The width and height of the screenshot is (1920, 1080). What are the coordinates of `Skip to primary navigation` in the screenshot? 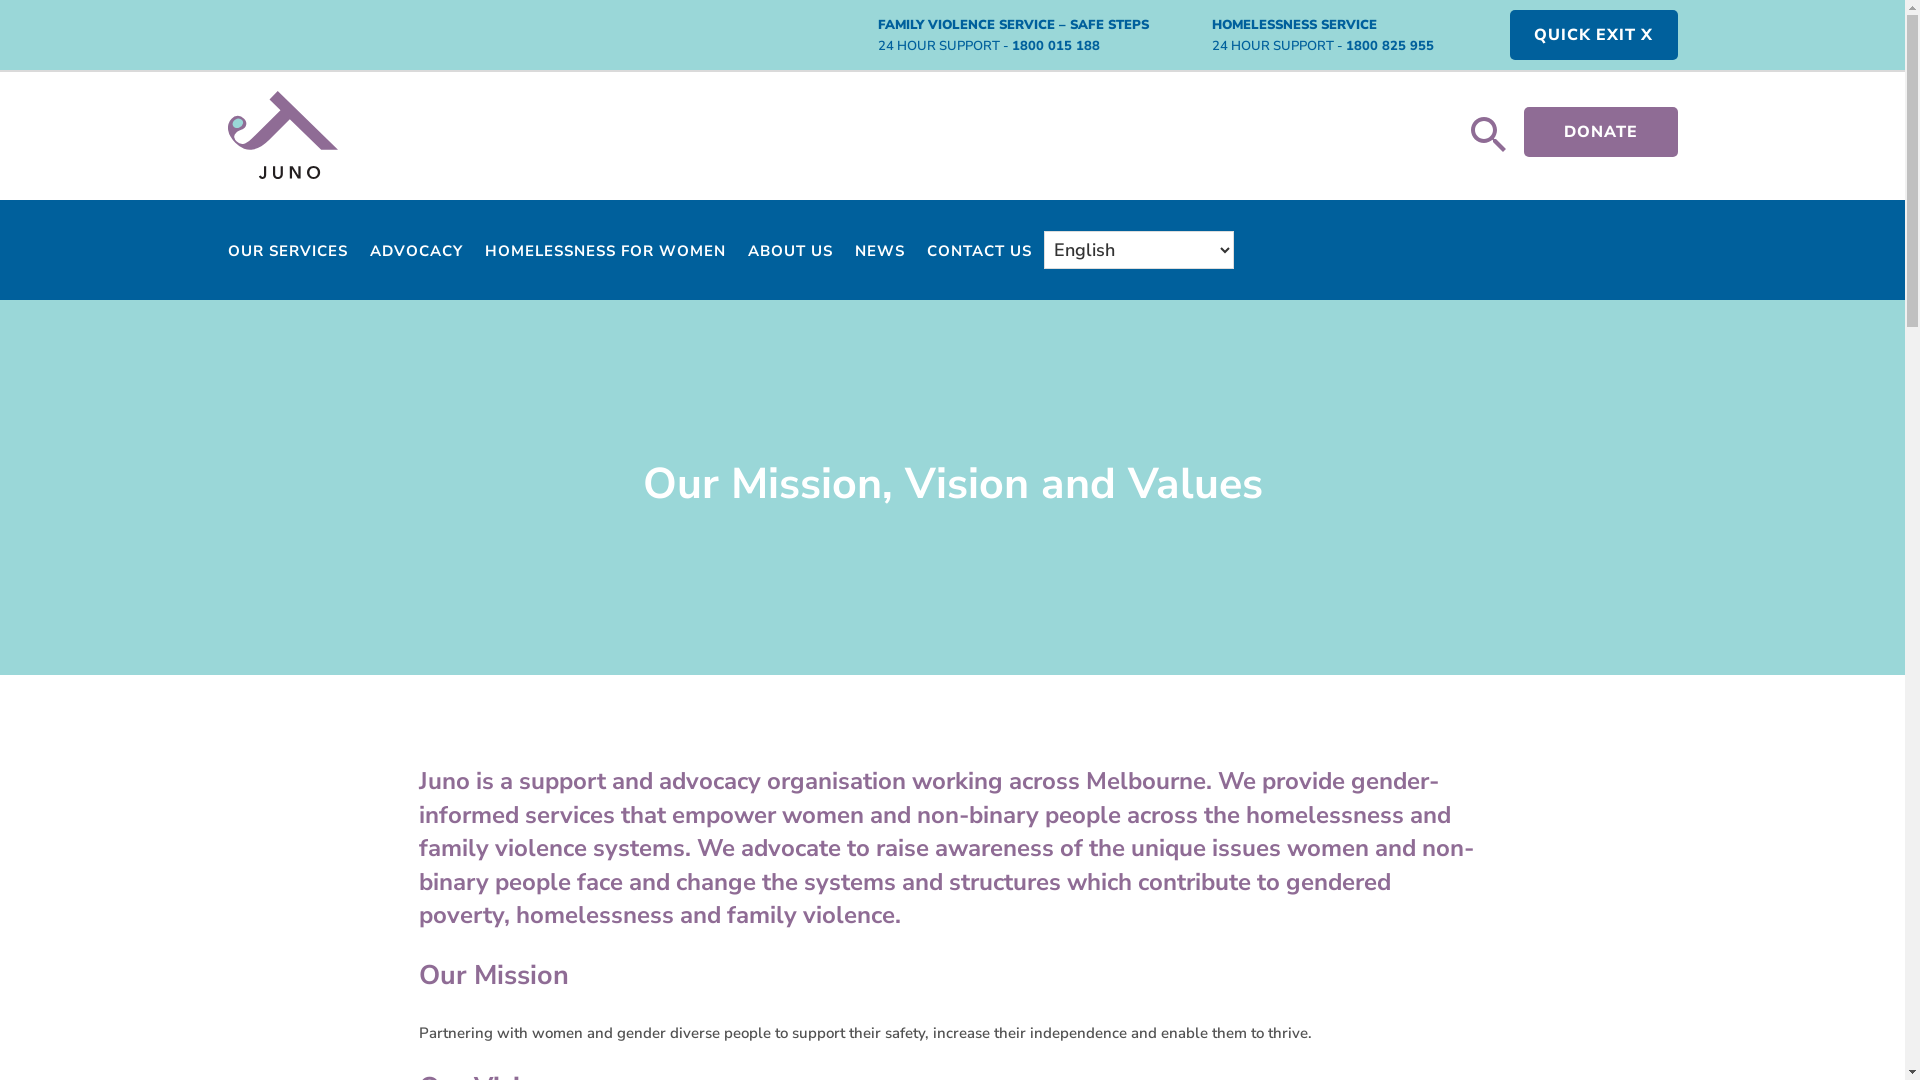 It's located at (0, 0).